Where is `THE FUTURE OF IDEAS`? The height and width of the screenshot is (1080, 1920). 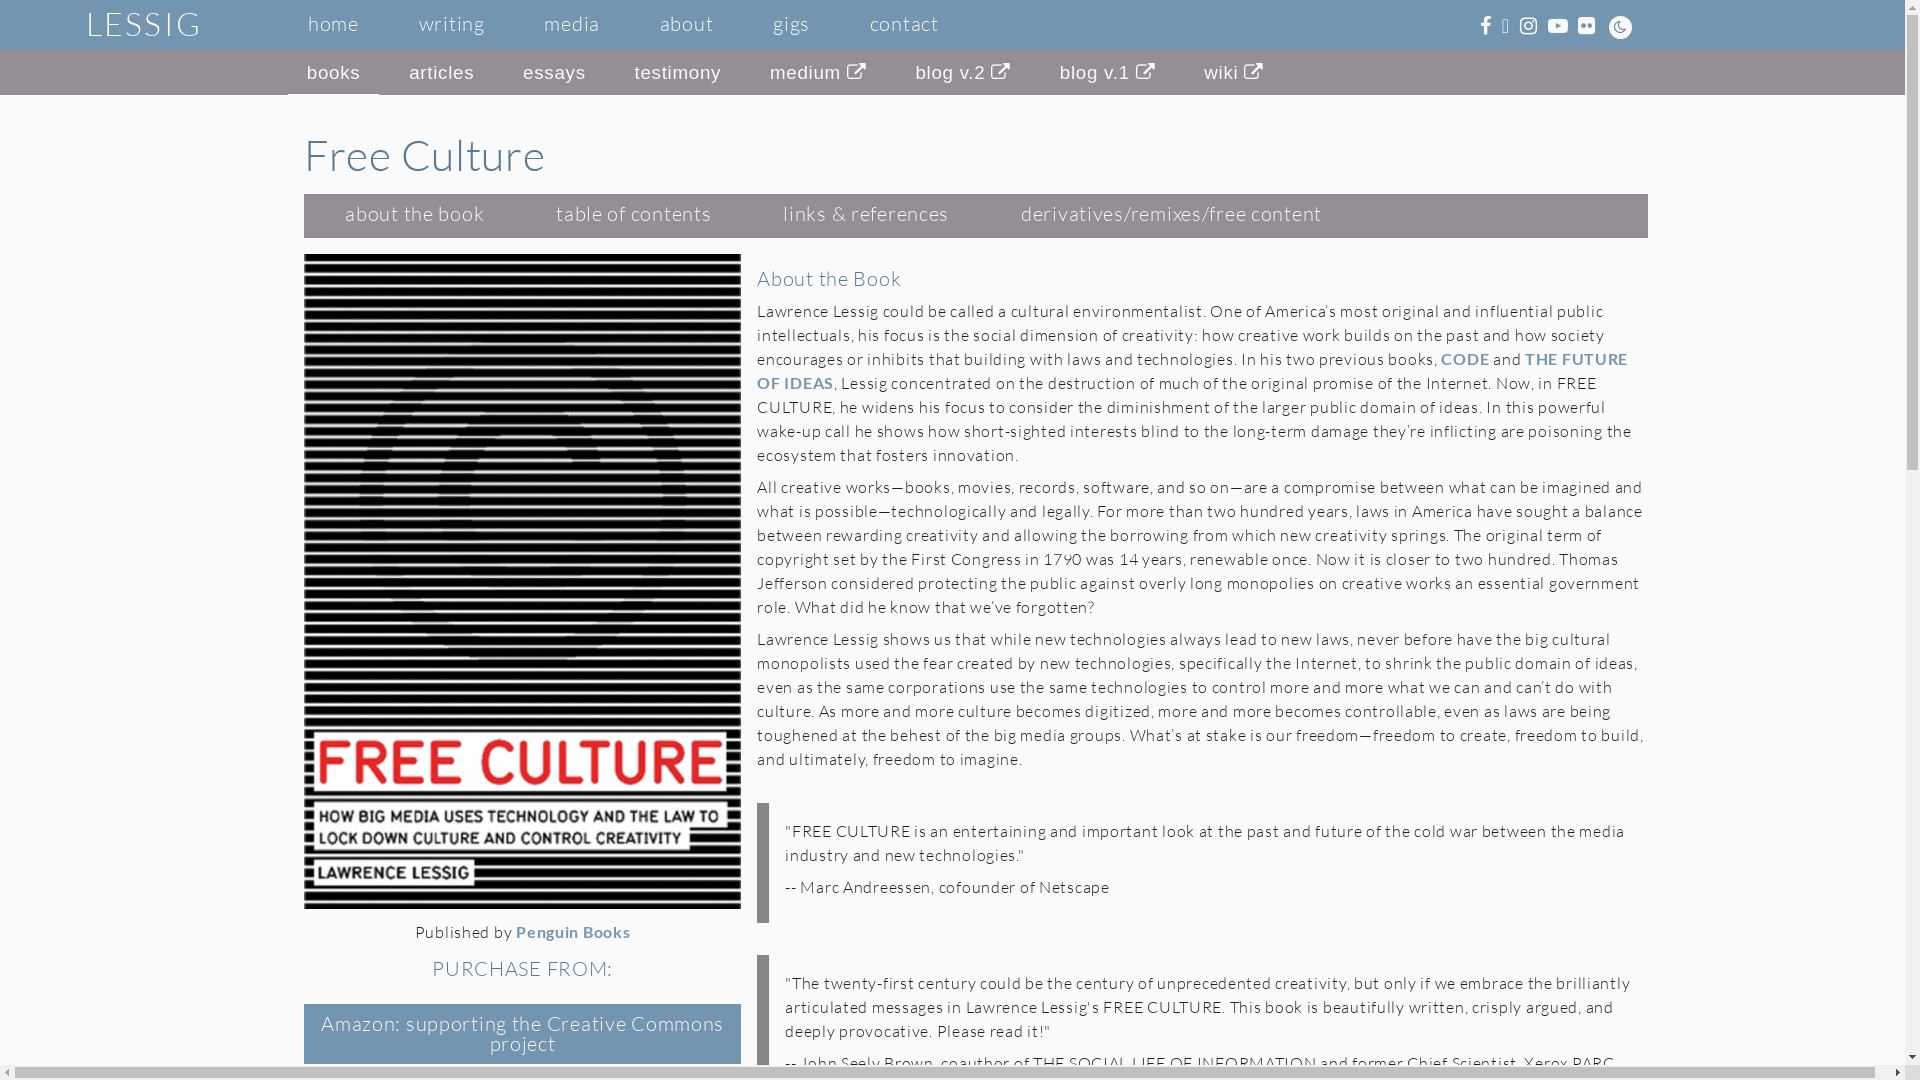 THE FUTURE OF IDEAS is located at coordinates (1192, 370).